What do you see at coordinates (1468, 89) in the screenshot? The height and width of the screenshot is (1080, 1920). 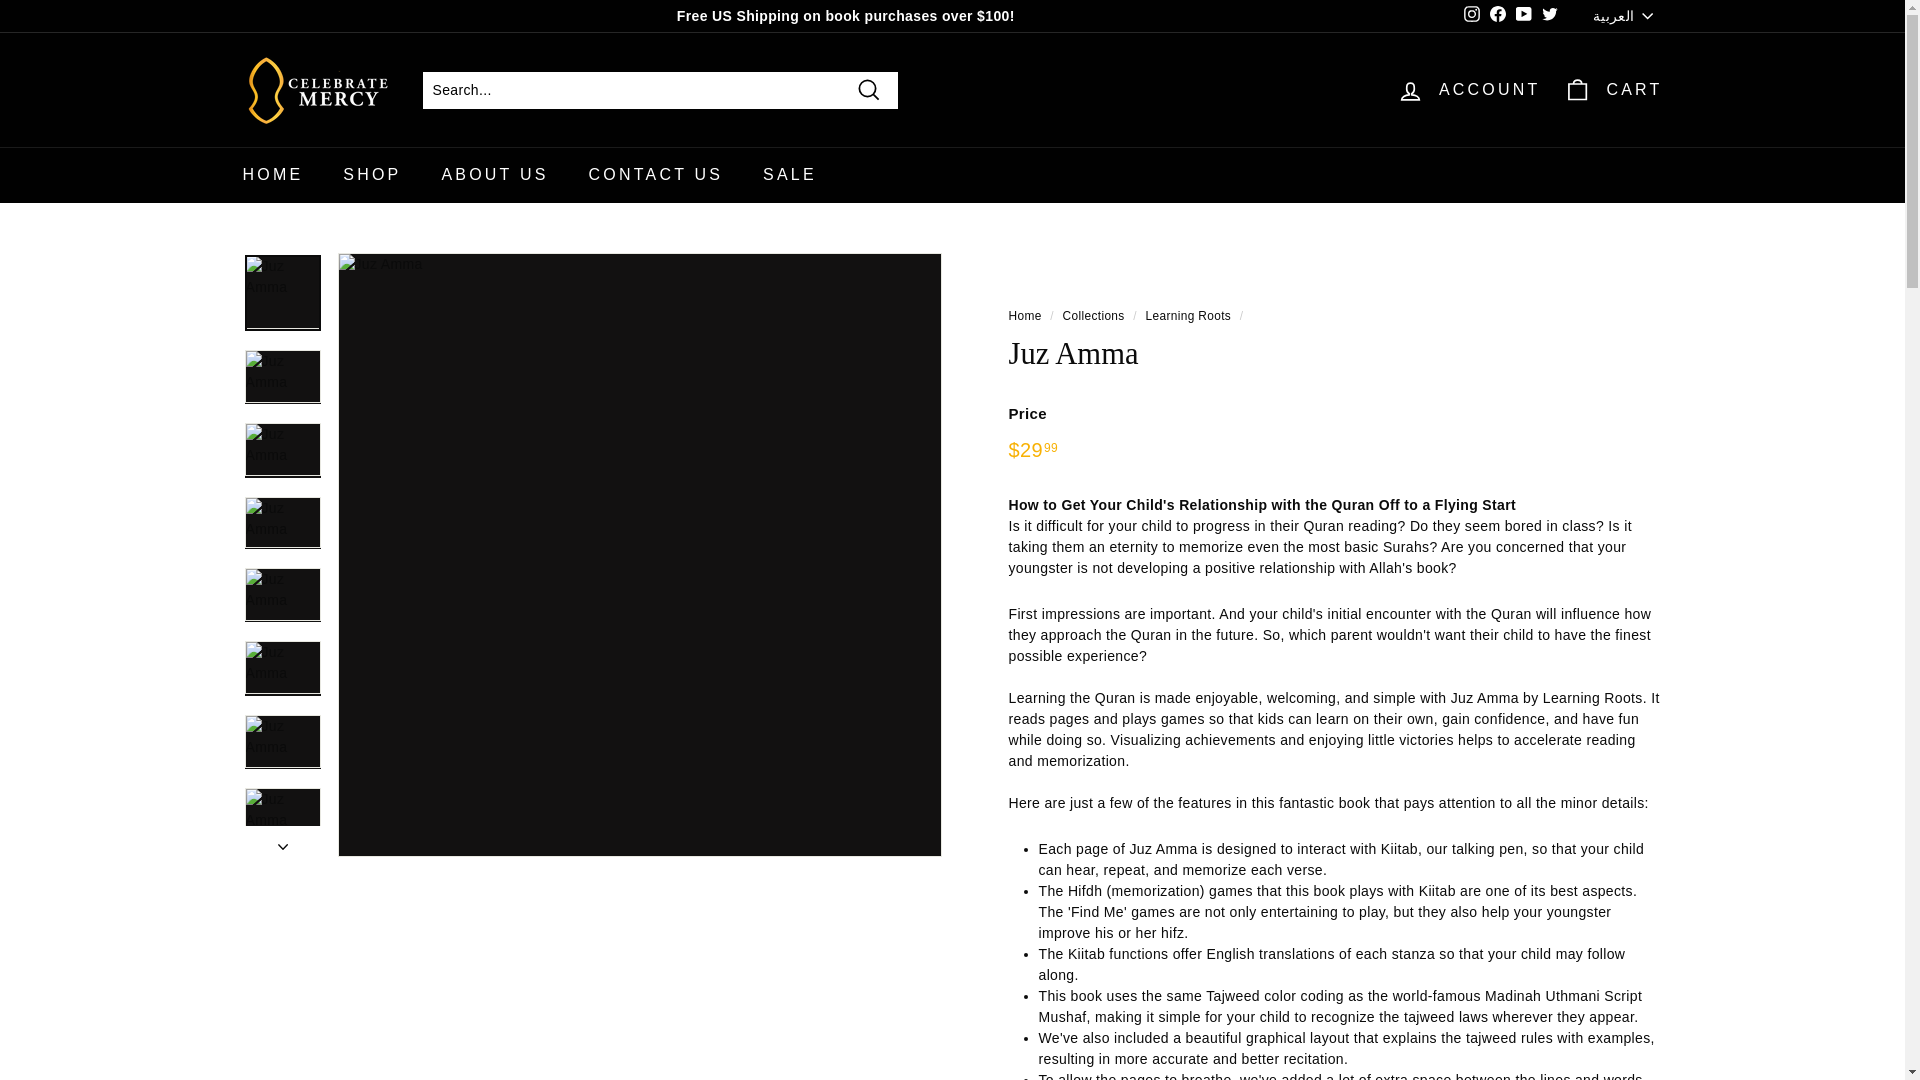 I see `ACCOUNT` at bounding box center [1468, 89].